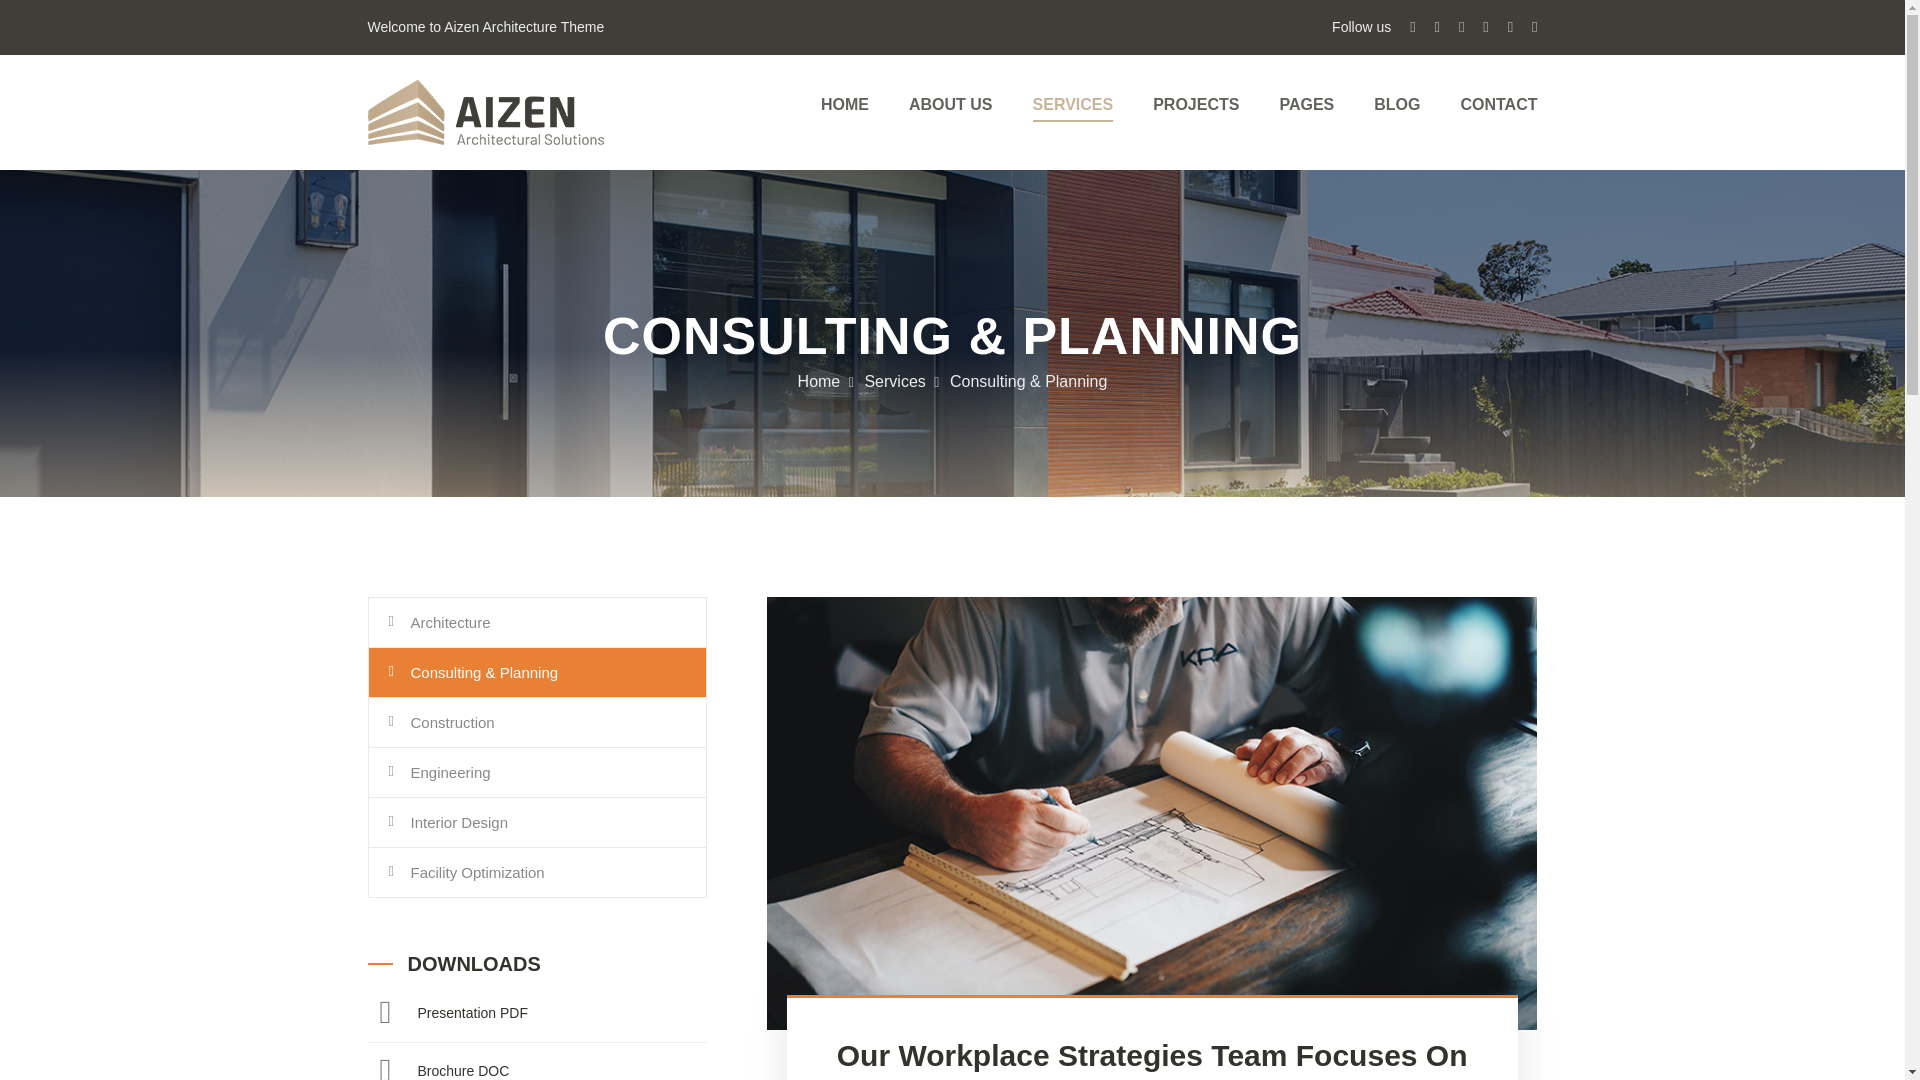 Image resolution: width=1920 pixels, height=1080 pixels. What do you see at coordinates (537, 772) in the screenshot?
I see `Engineering` at bounding box center [537, 772].